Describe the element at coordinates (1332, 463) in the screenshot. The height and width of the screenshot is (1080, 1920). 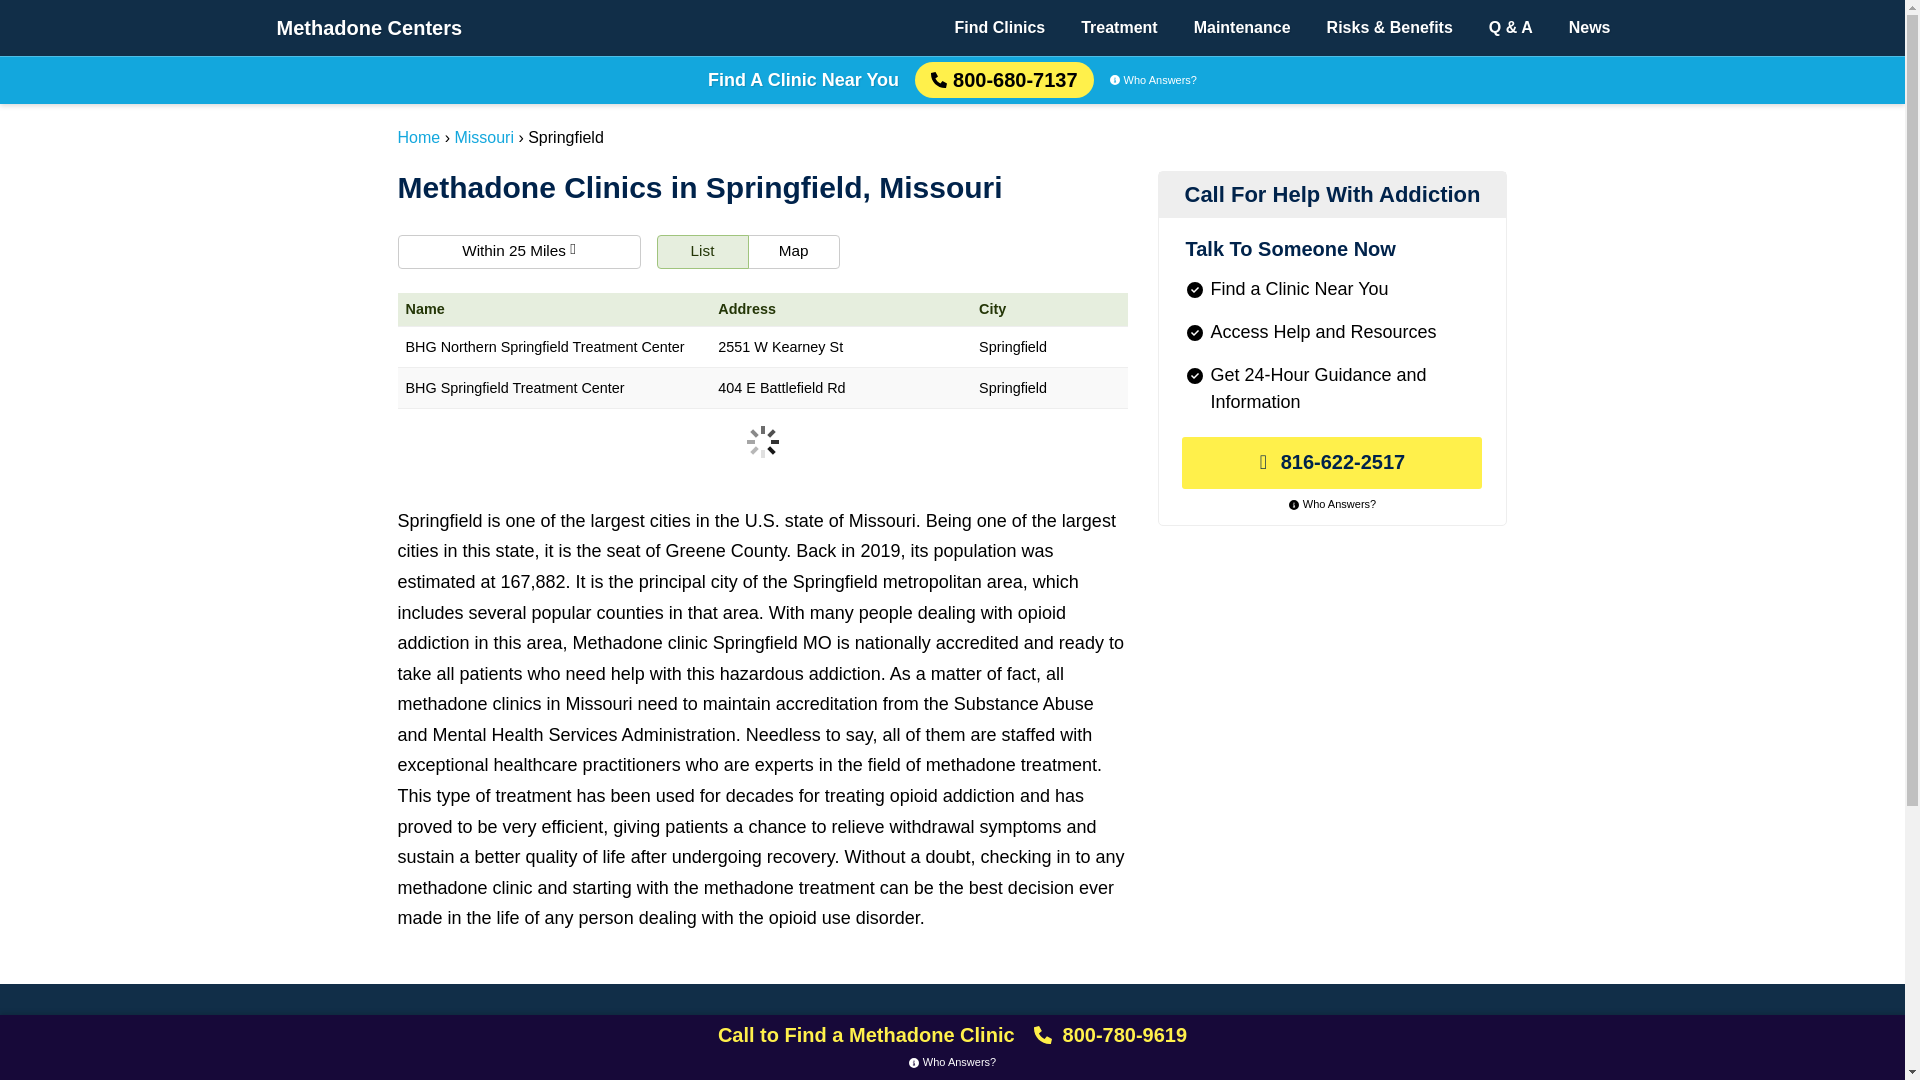
I see `816-622-2517` at that location.